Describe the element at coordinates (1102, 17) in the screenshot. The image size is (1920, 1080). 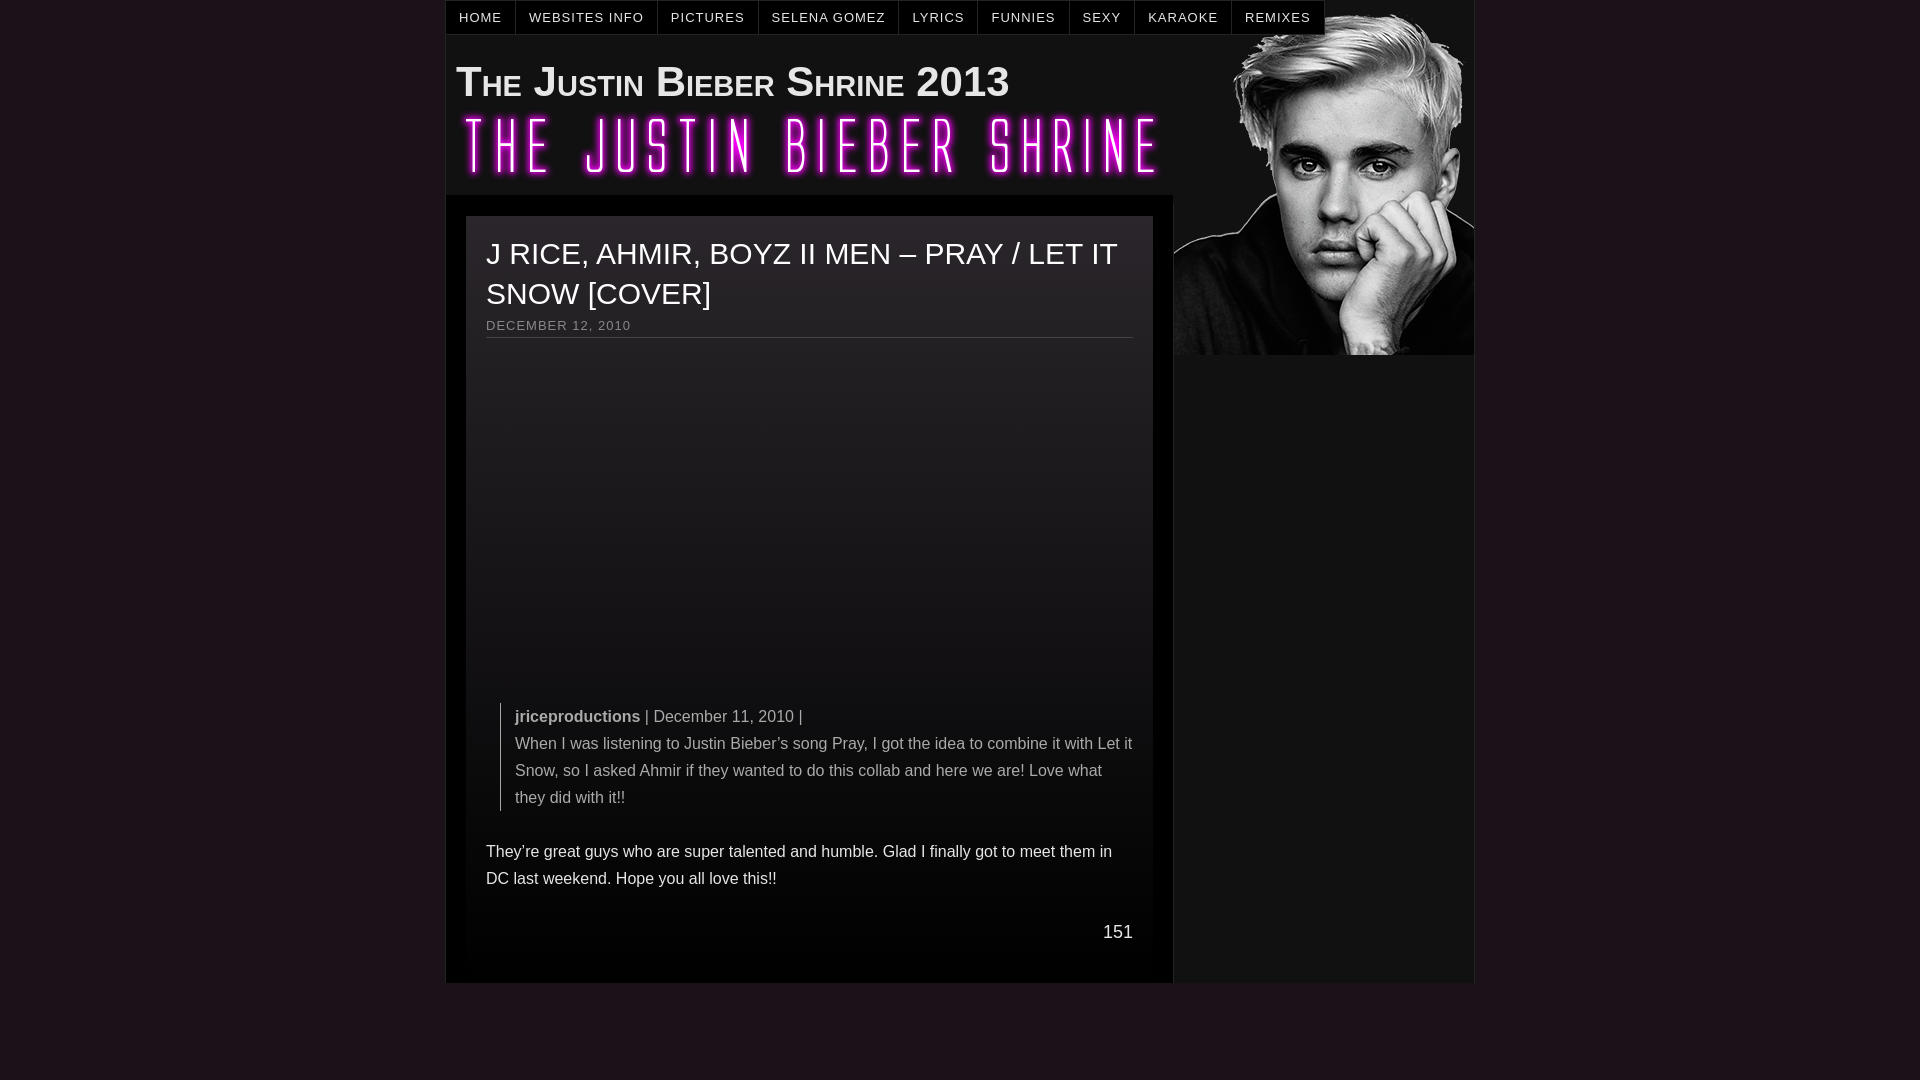
I see `SEXY` at that location.